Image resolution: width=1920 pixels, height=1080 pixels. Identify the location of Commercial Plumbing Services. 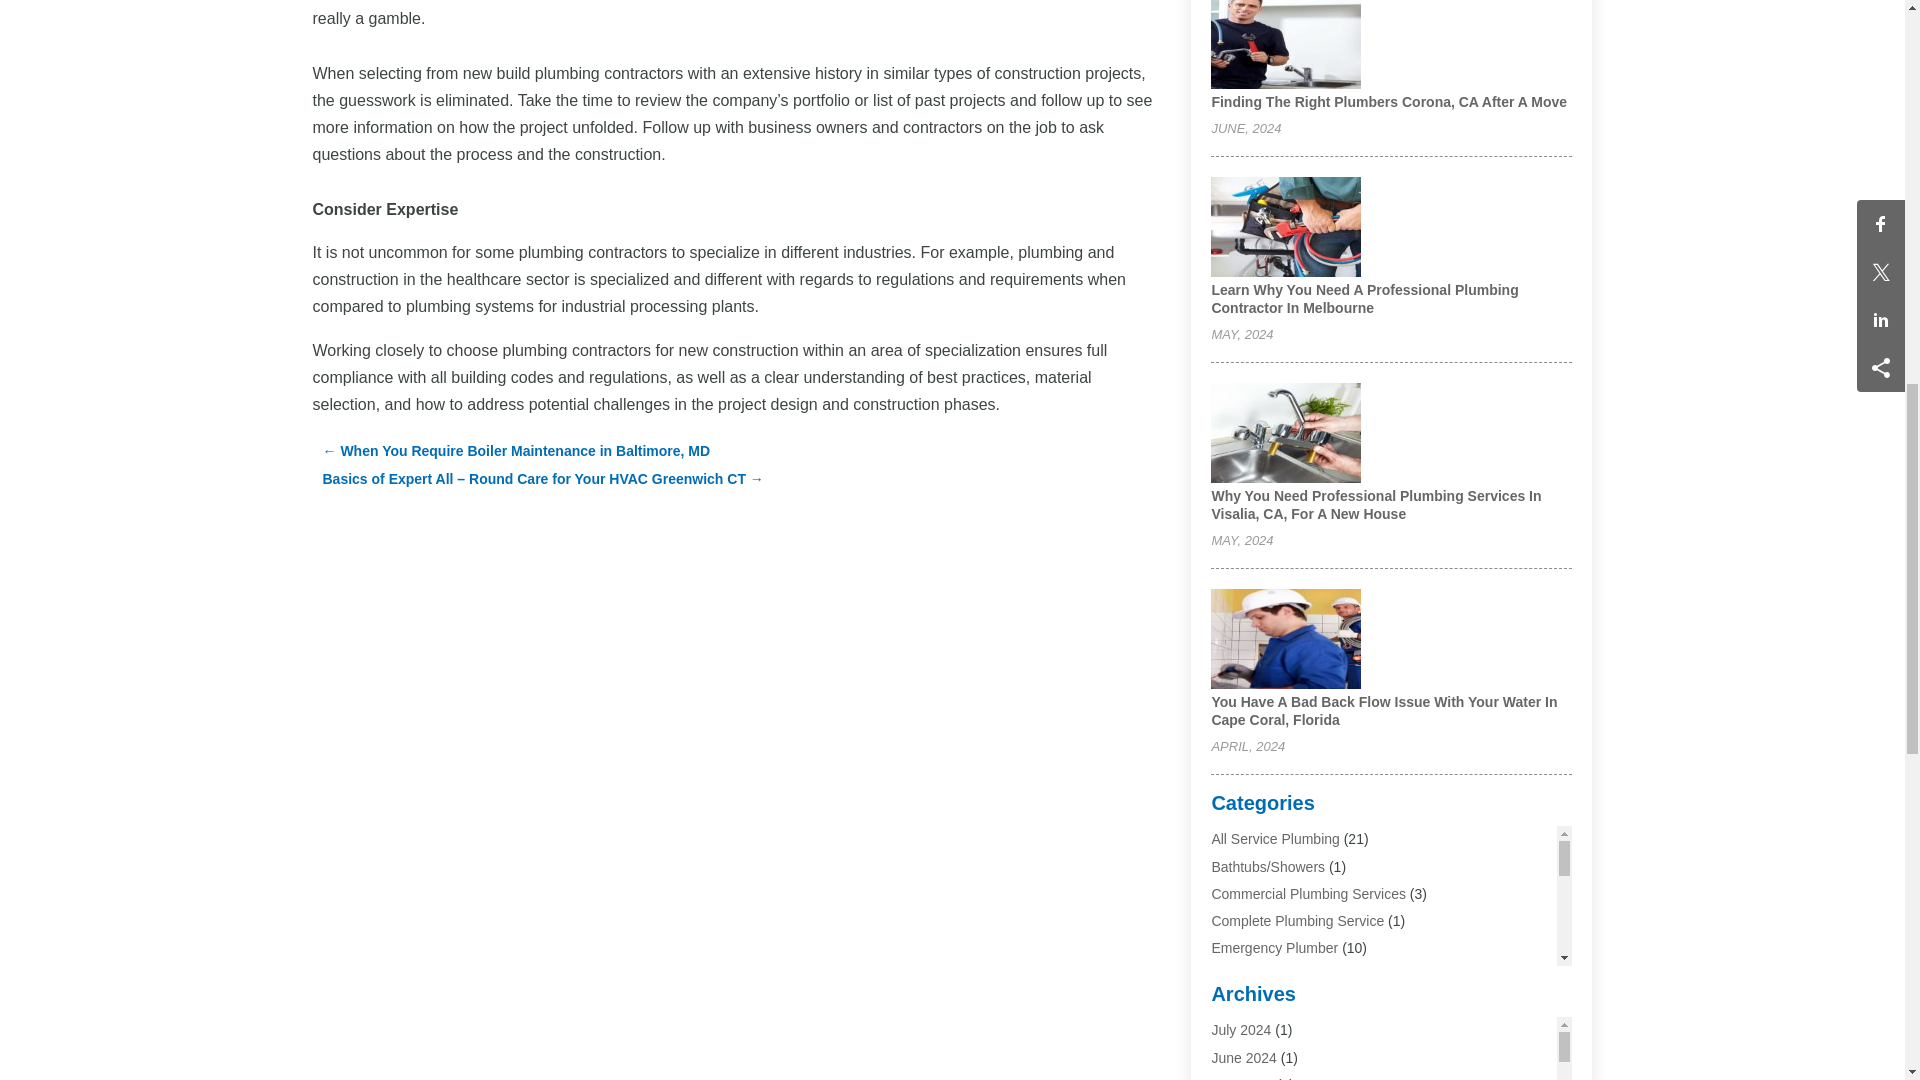
(1308, 893).